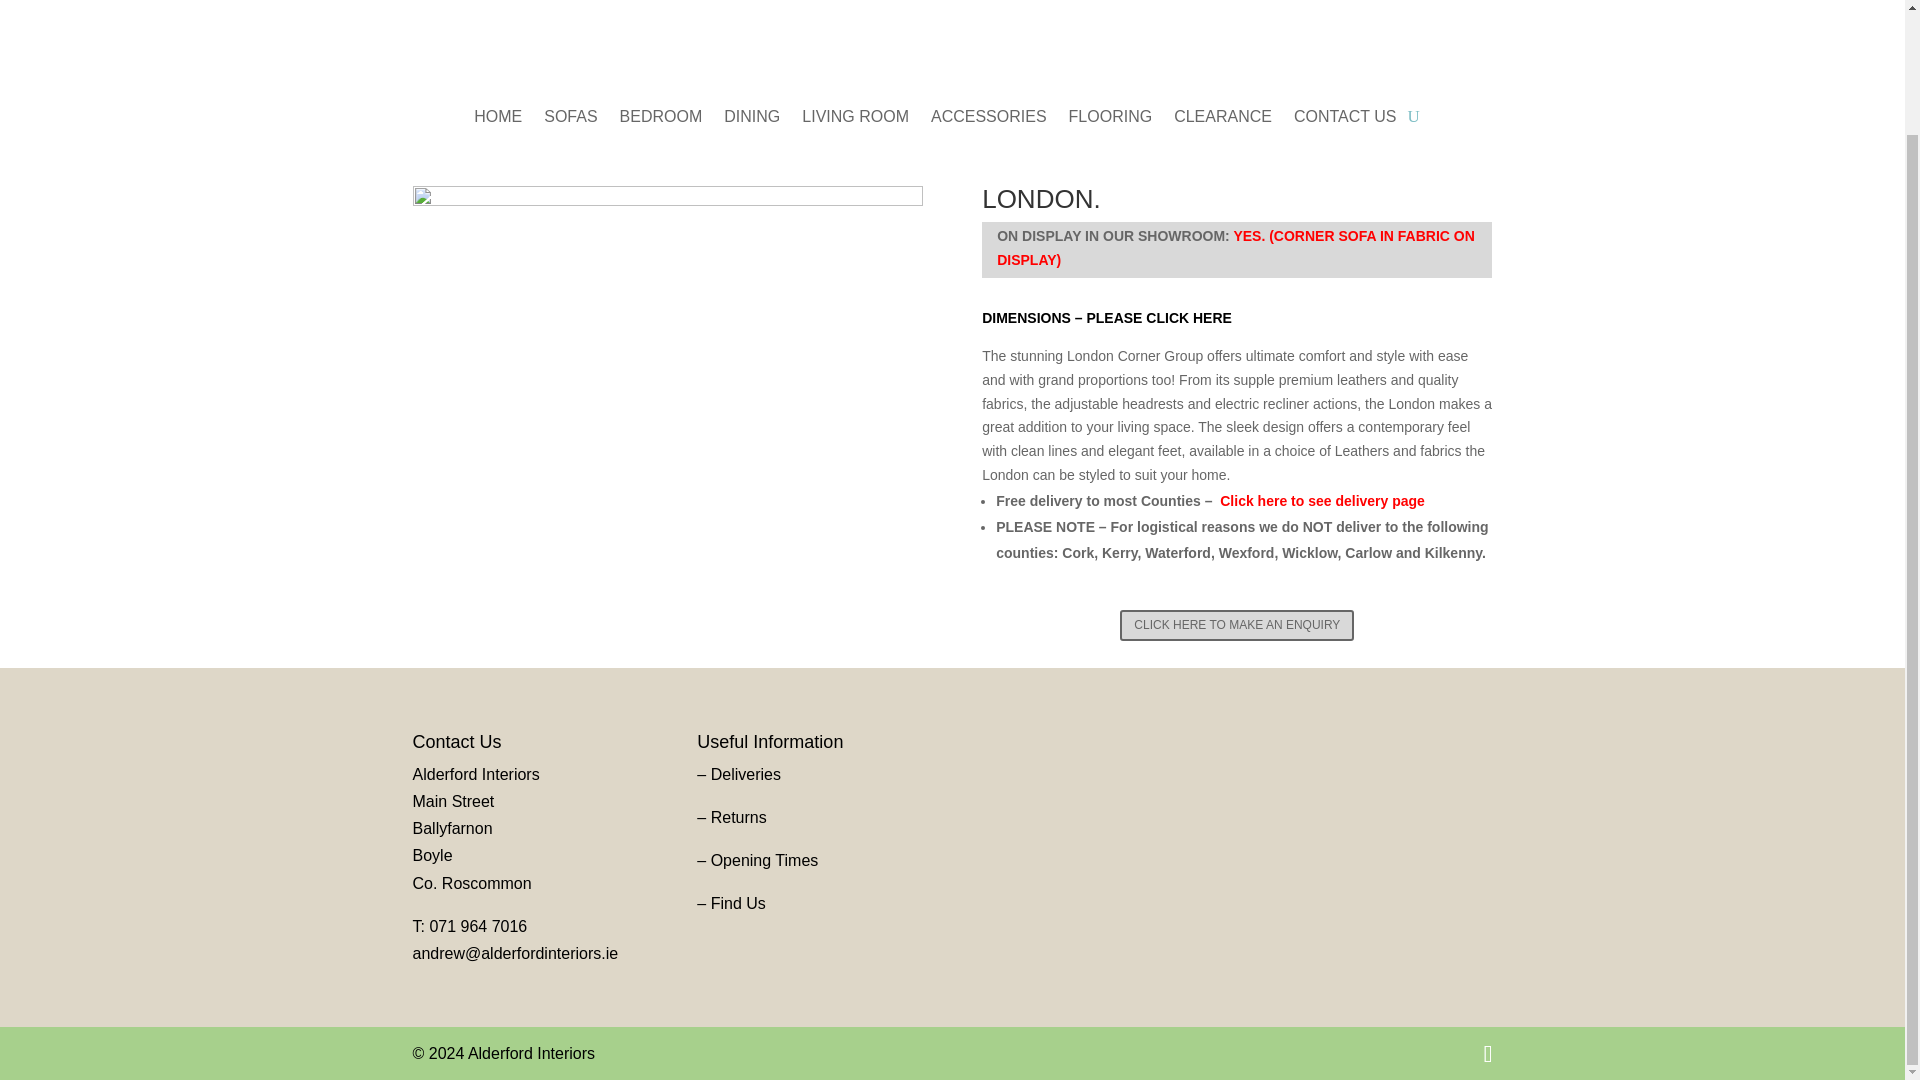 The image size is (1920, 1080). I want to click on Returns, so click(738, 817).